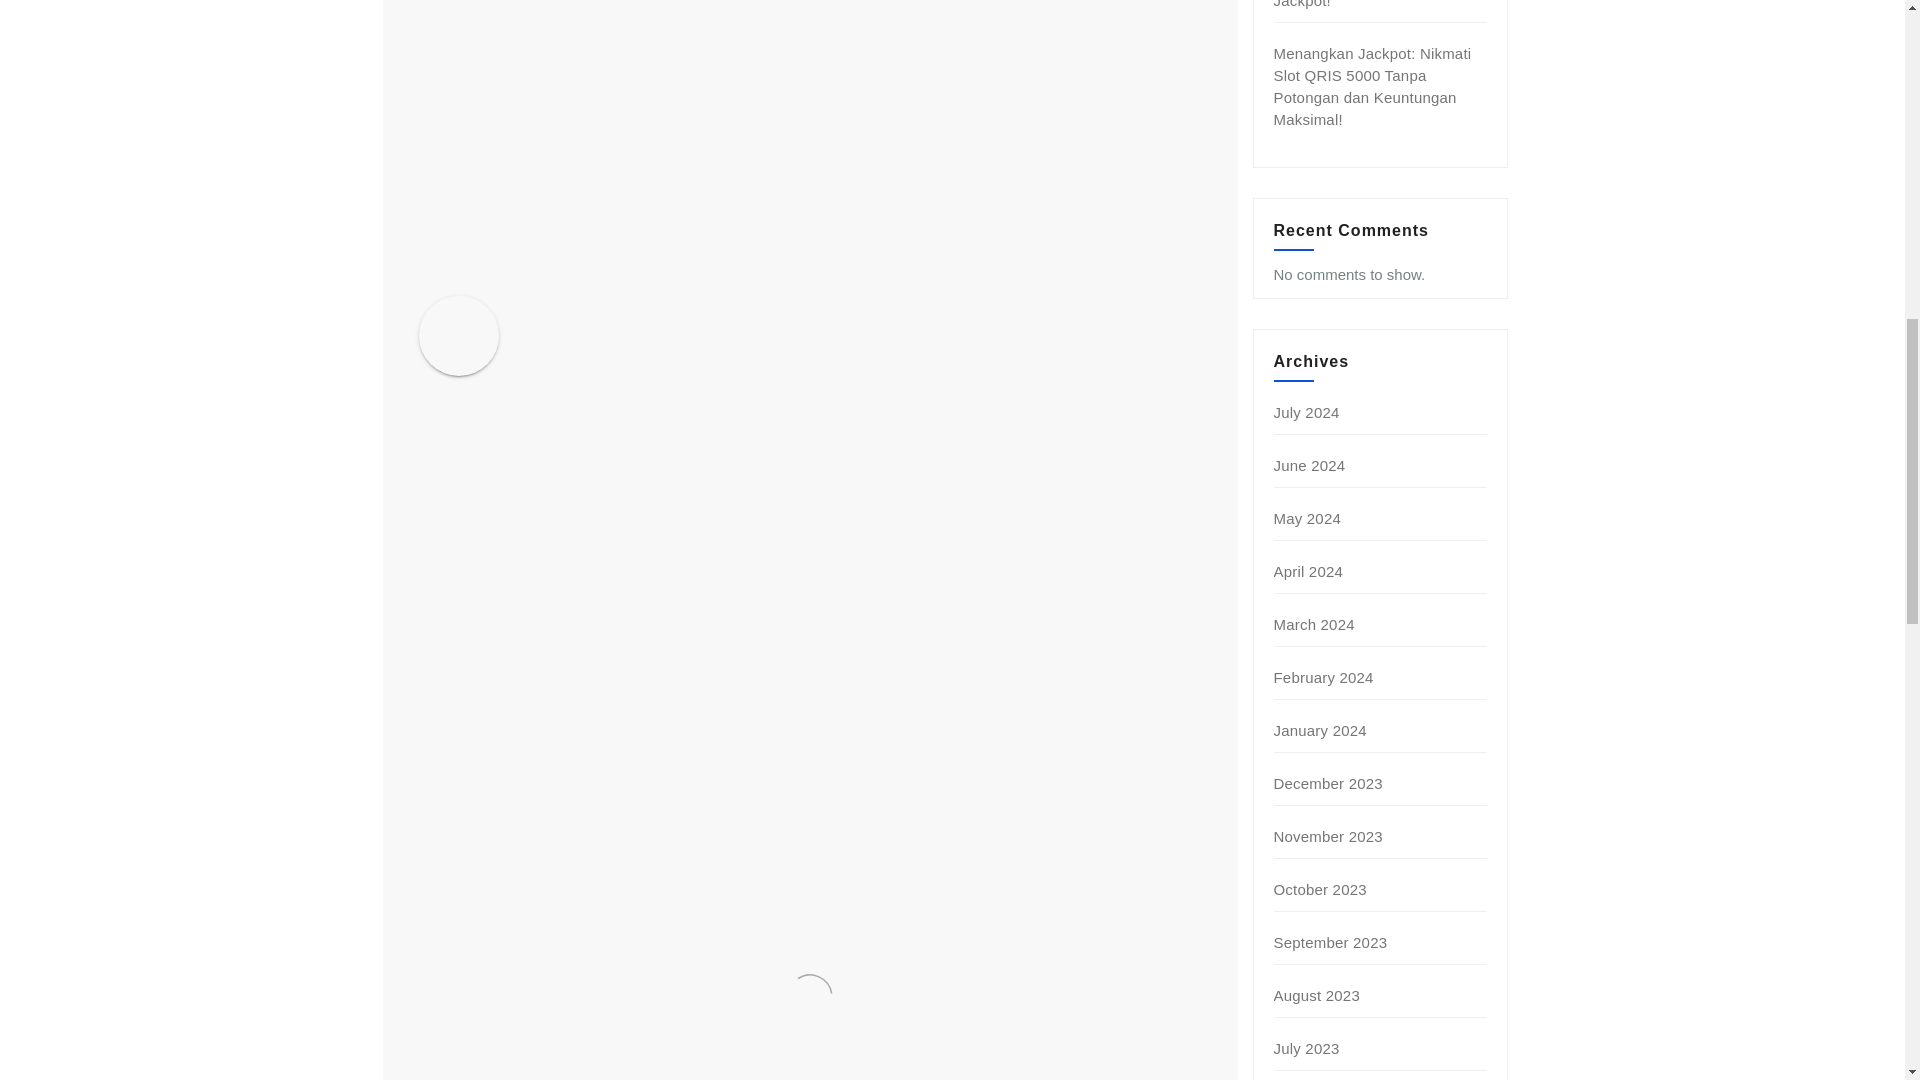 The height and width of the screenshot is (1080, 1920). Describe the element at coordinates (1307, 518) in the screenshot. I see `May 2024` at that location.